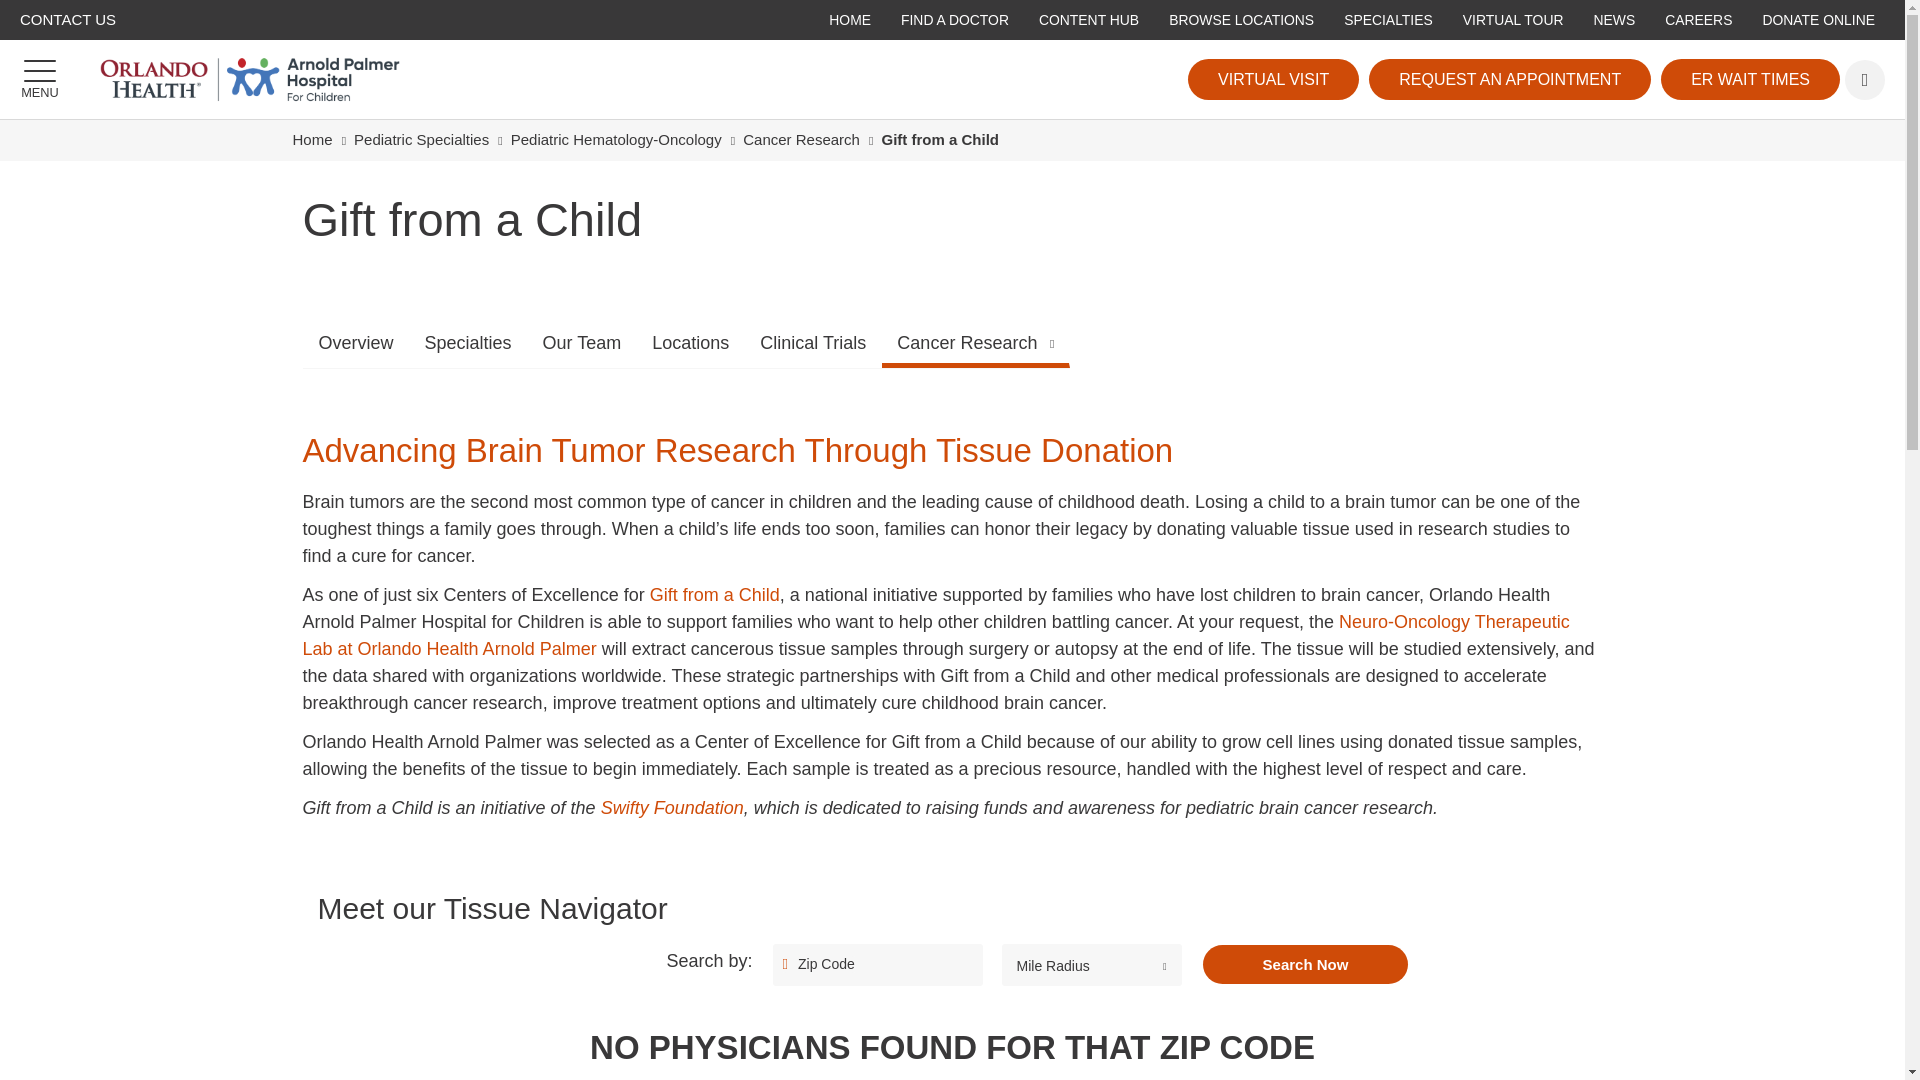 Image resolution: width=1920 pixels, height=1080 pixels. Describe the element at coordinates (312, 138) in the screenshot. I see `Home` at that location.